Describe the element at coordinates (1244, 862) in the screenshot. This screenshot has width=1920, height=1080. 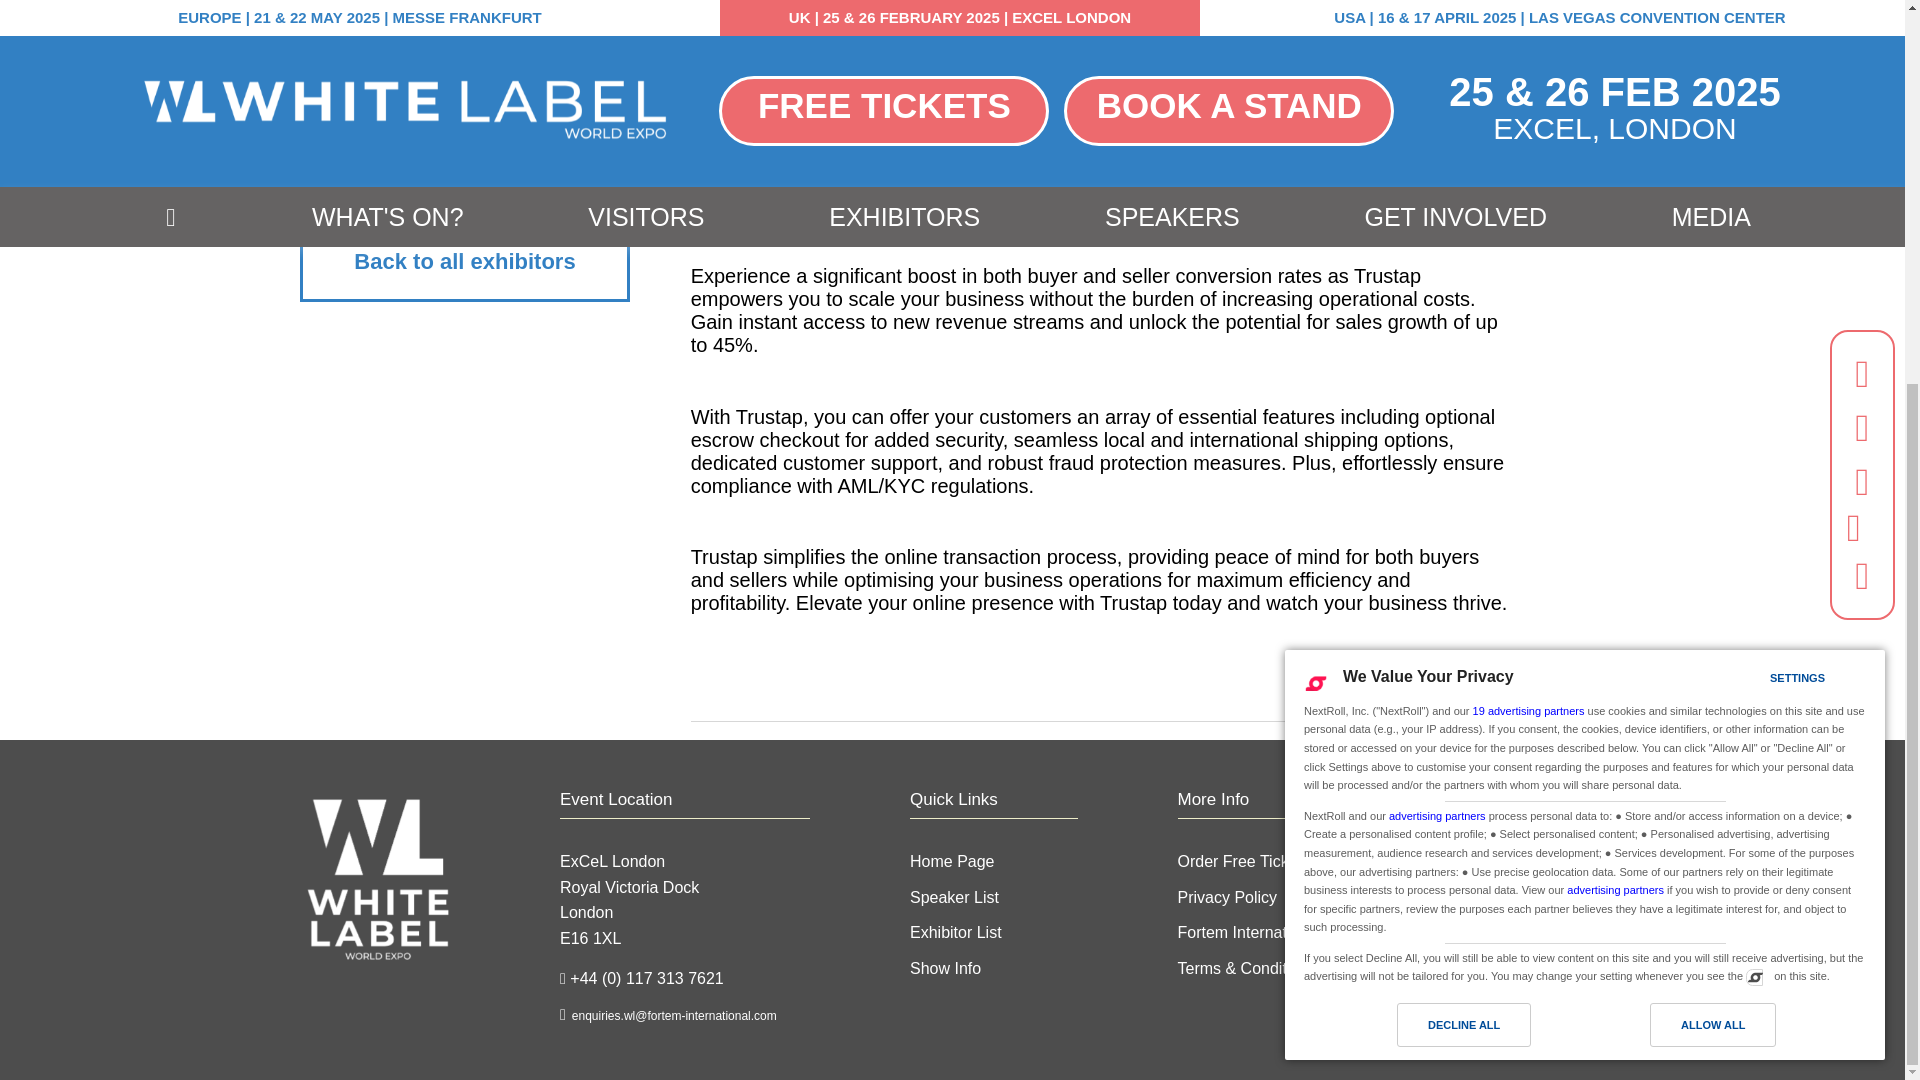
I see `Order free tickets` at that location.